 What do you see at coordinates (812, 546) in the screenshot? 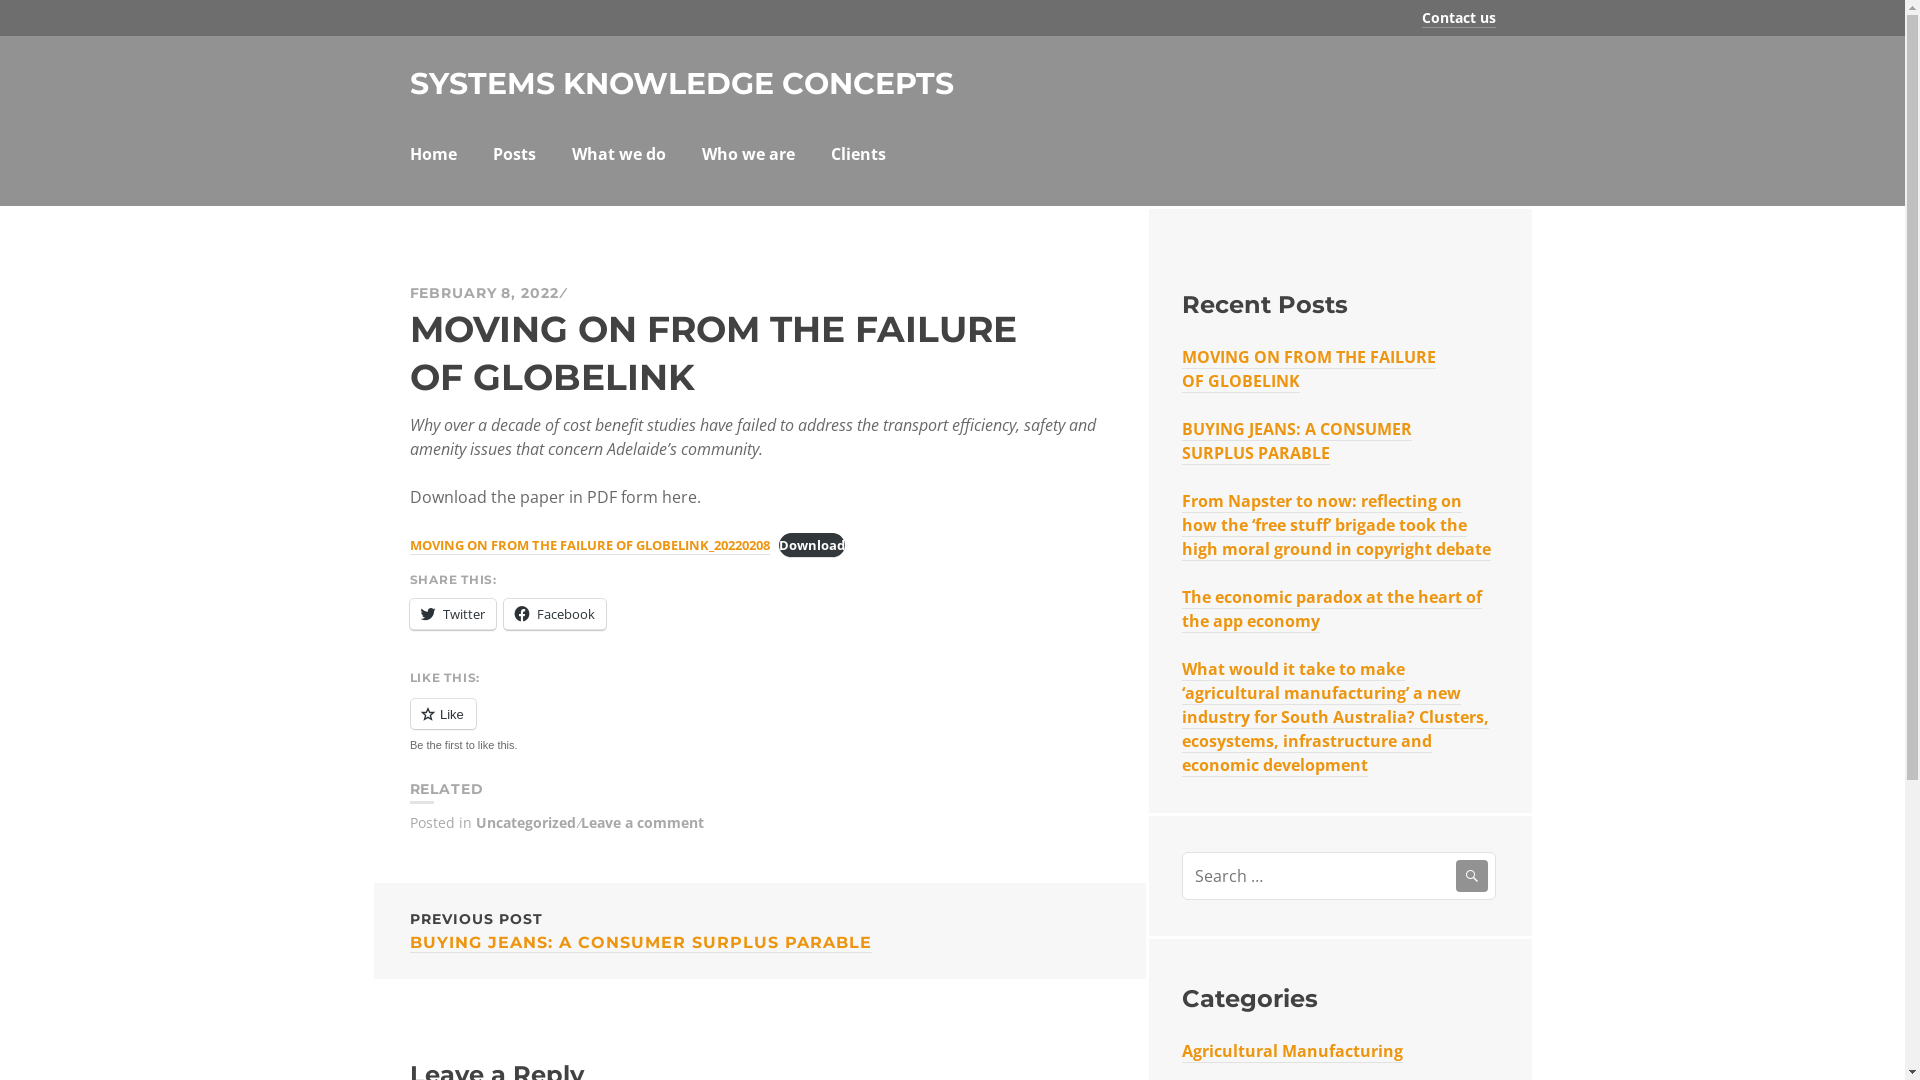
I see `Download` at bounding box center [812, 546].